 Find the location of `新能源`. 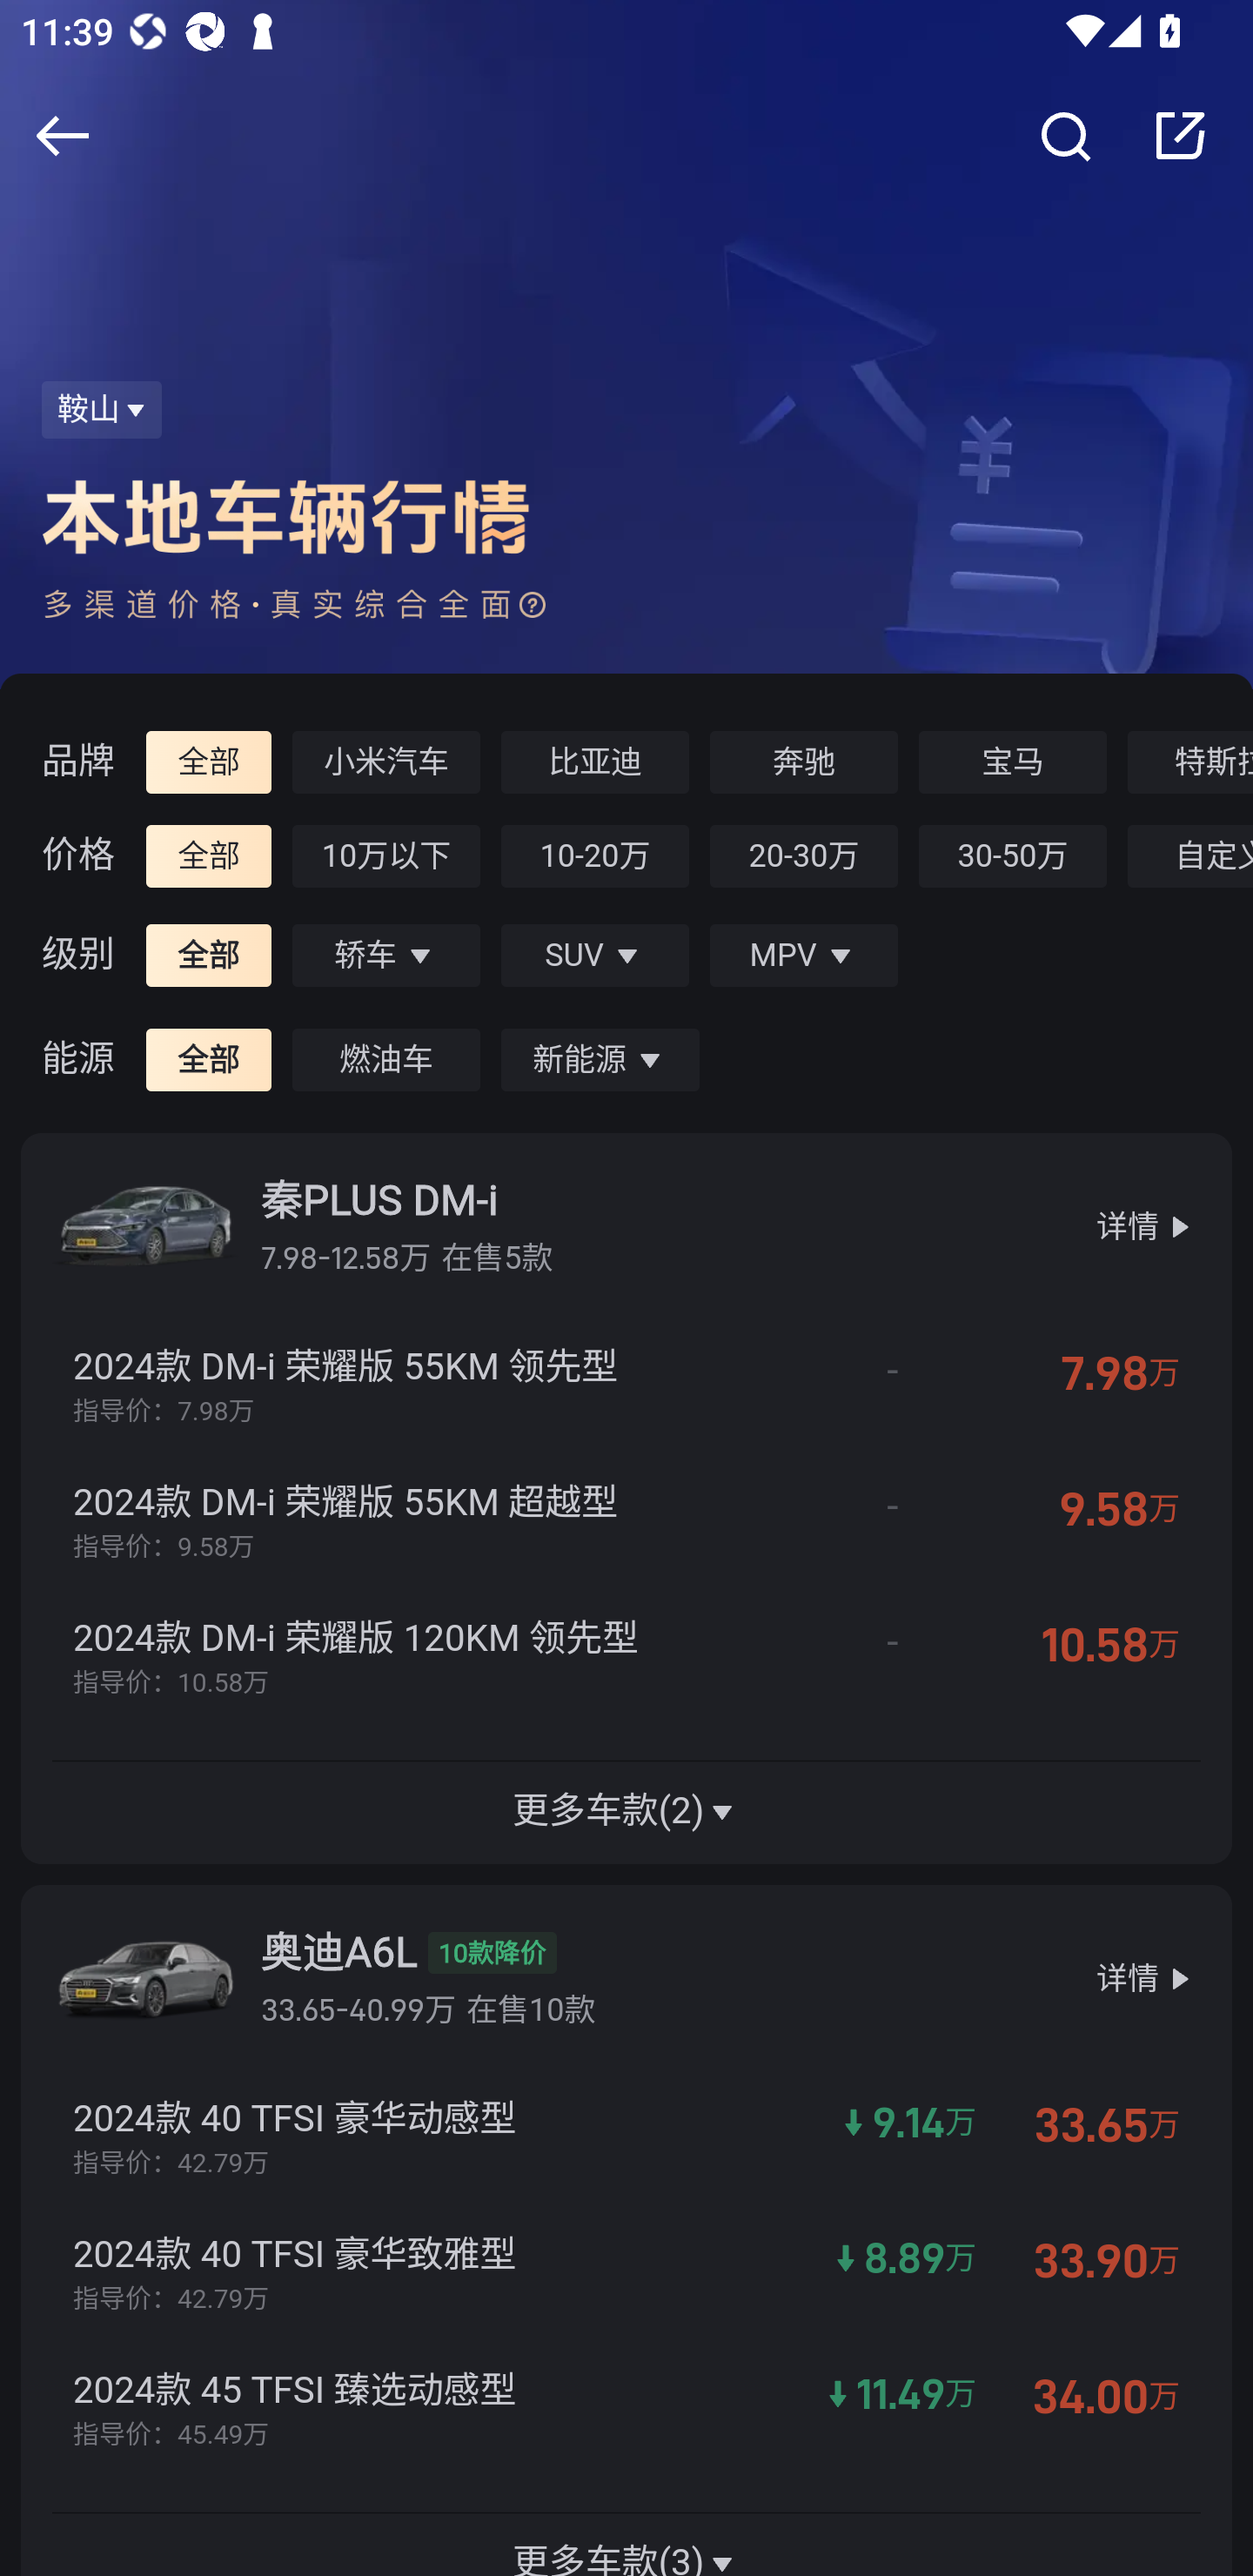

新能源 is located at coordinates (601, 1060).